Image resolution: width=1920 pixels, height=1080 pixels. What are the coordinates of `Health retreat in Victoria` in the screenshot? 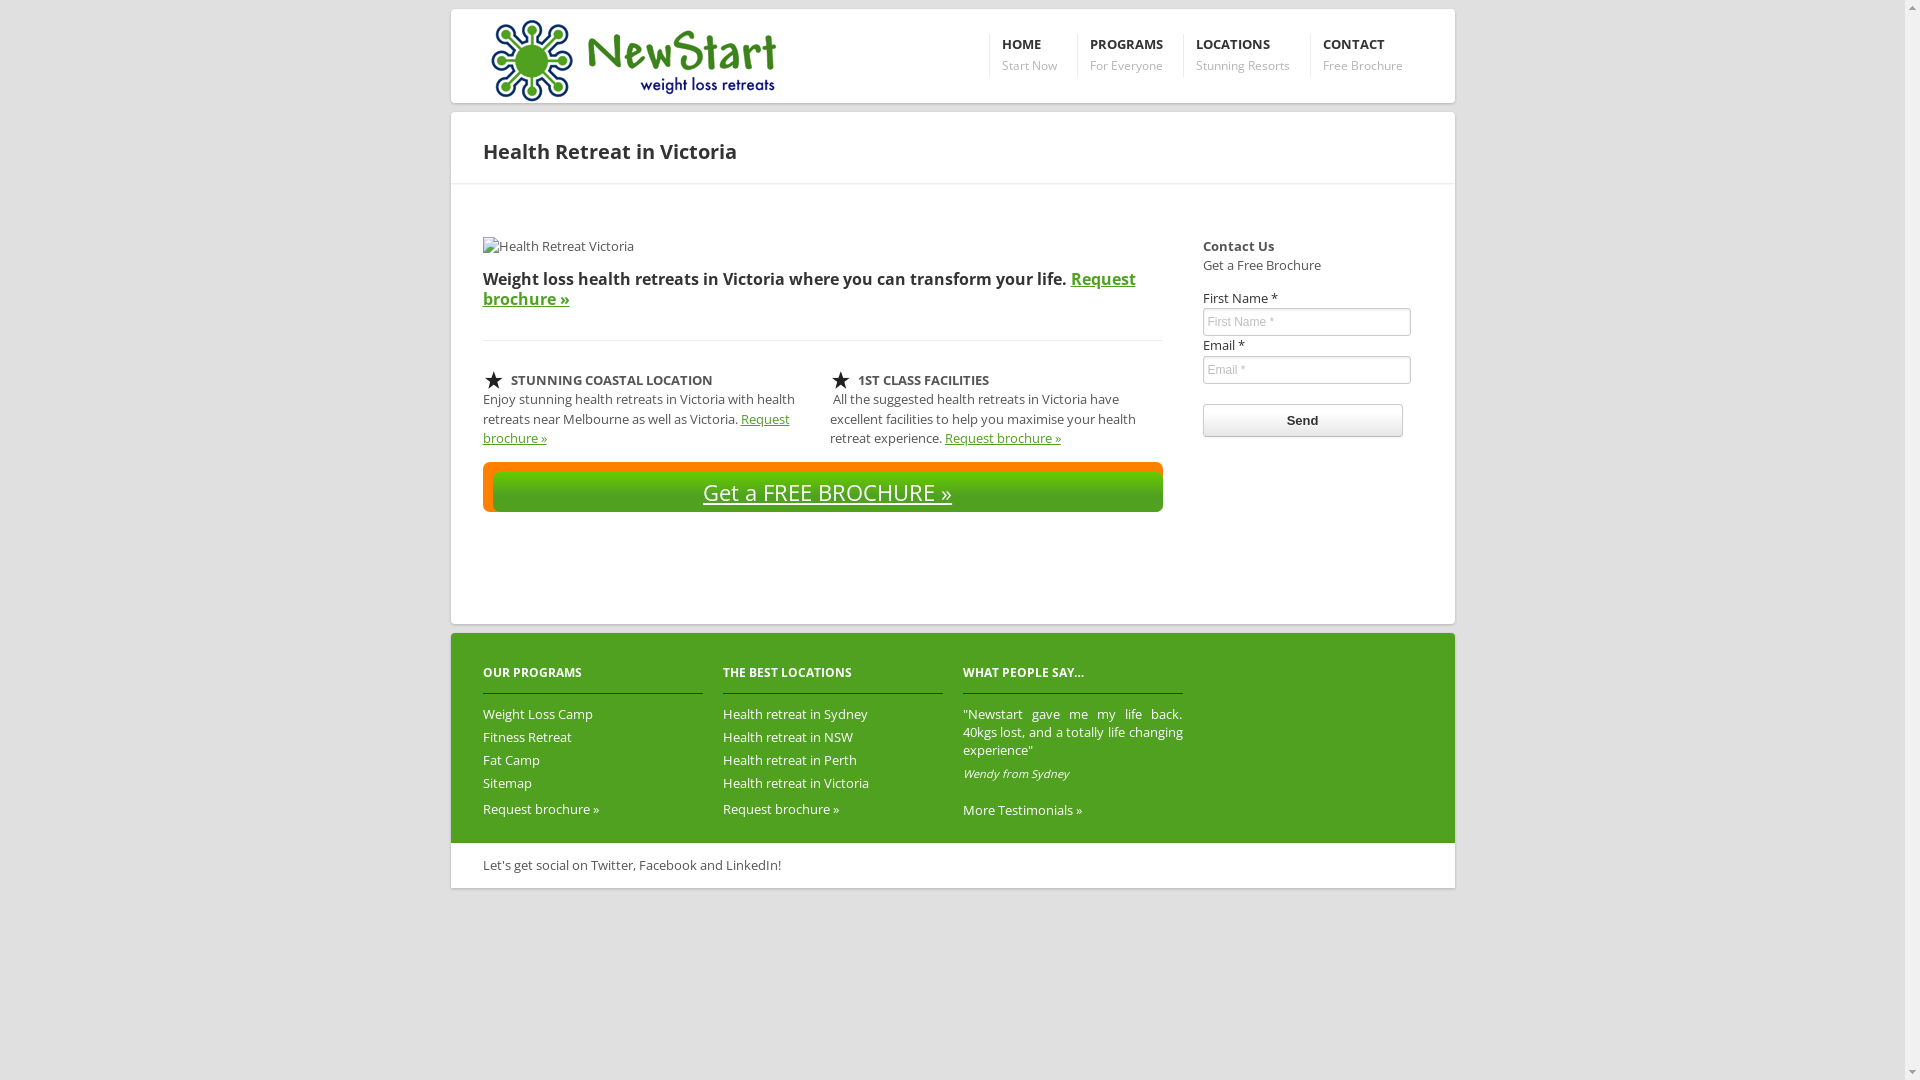 It's located at (795, 783).